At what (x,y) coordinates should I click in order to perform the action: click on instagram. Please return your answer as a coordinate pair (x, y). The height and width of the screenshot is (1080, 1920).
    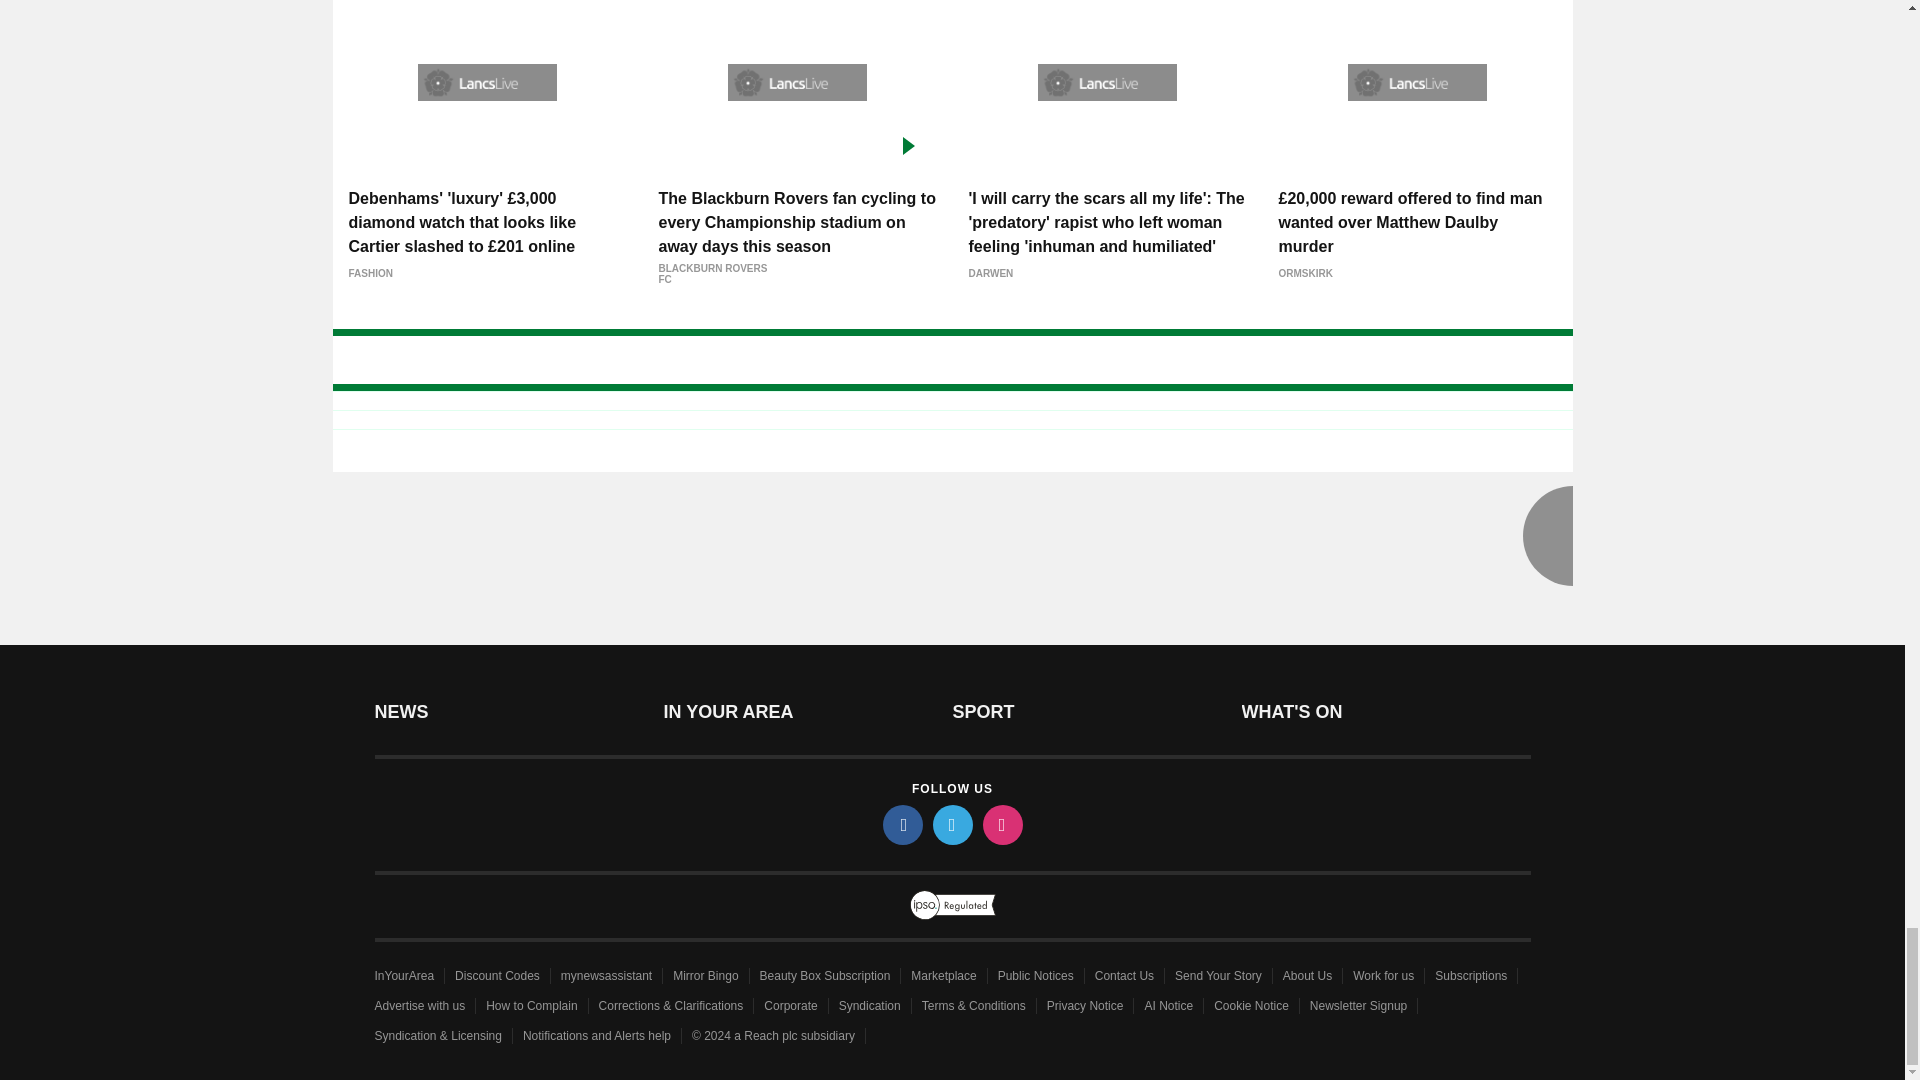
    Looking at the image, I should click on (1001, 824).